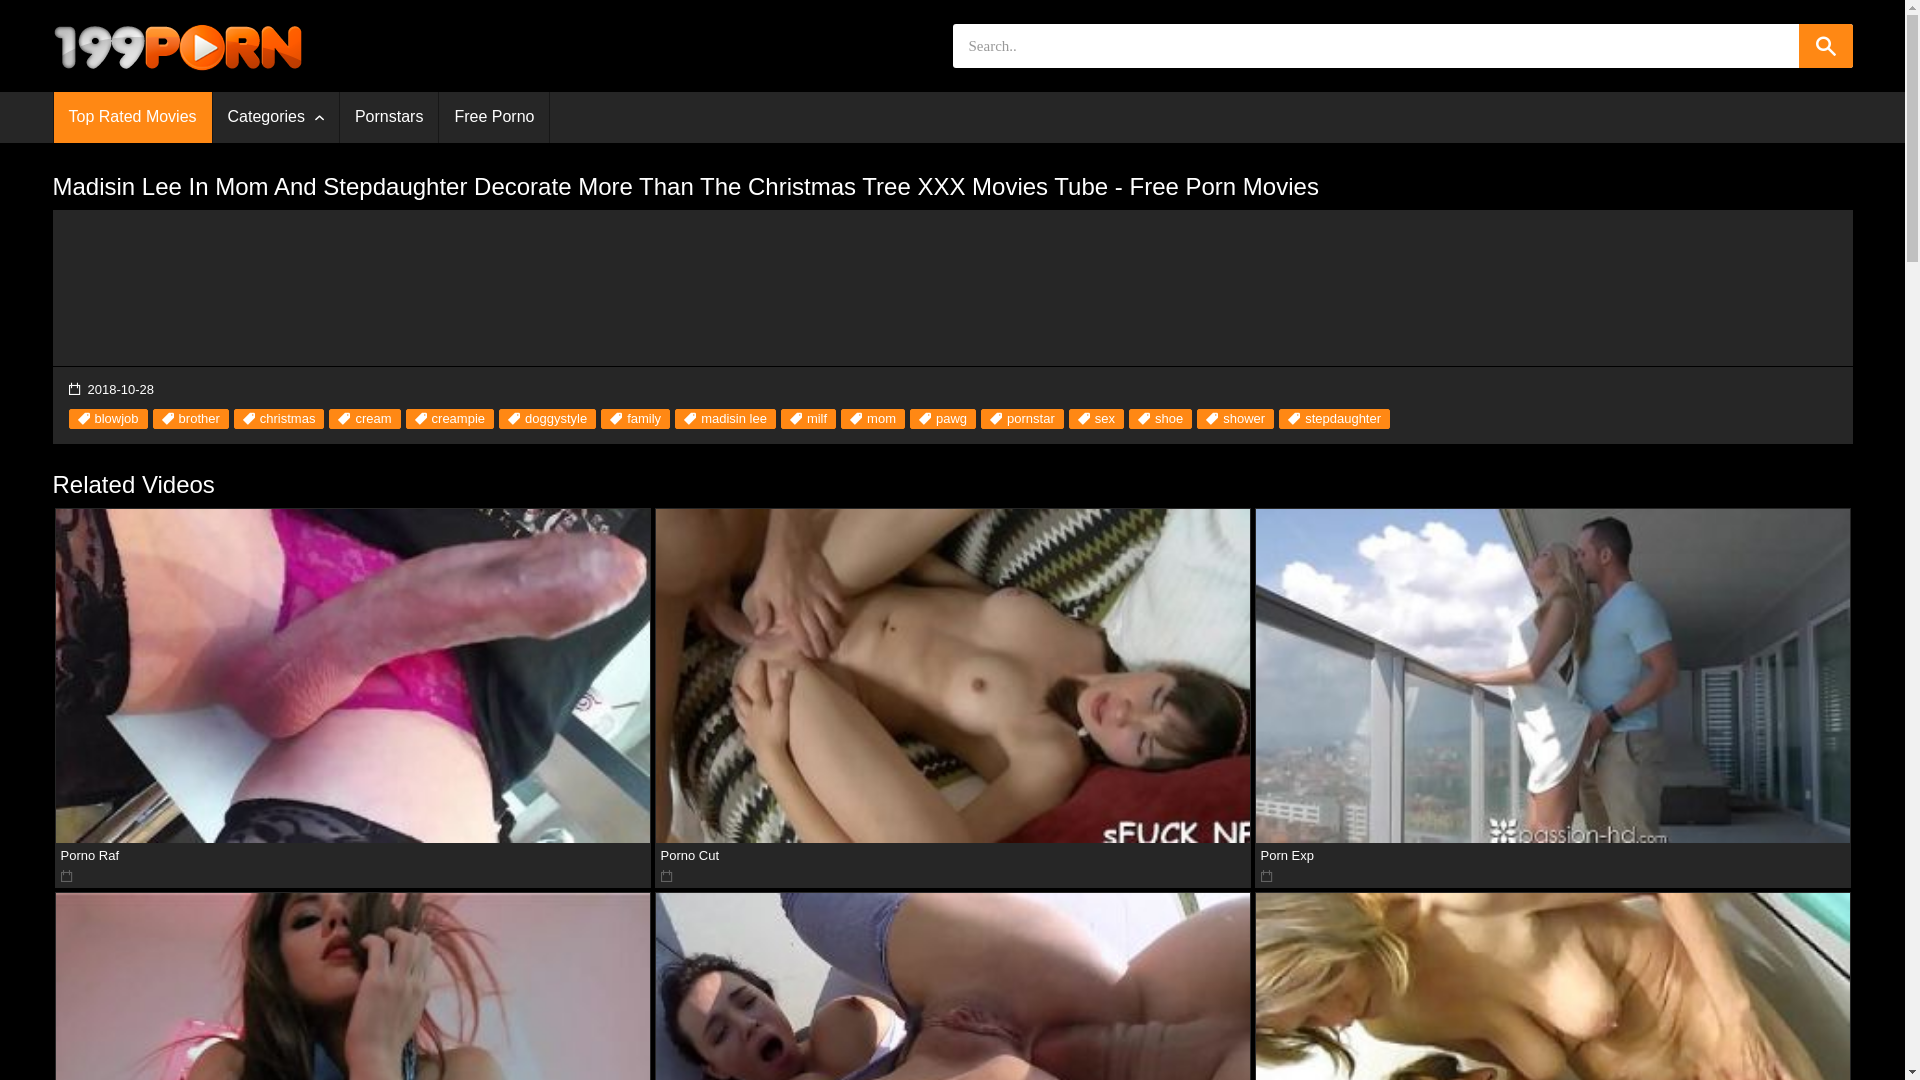 This screenshot has height=1080, width=1920. Describe the element at coordinates (548, 419) in the screenshot. I see `doggystyle` at that location.